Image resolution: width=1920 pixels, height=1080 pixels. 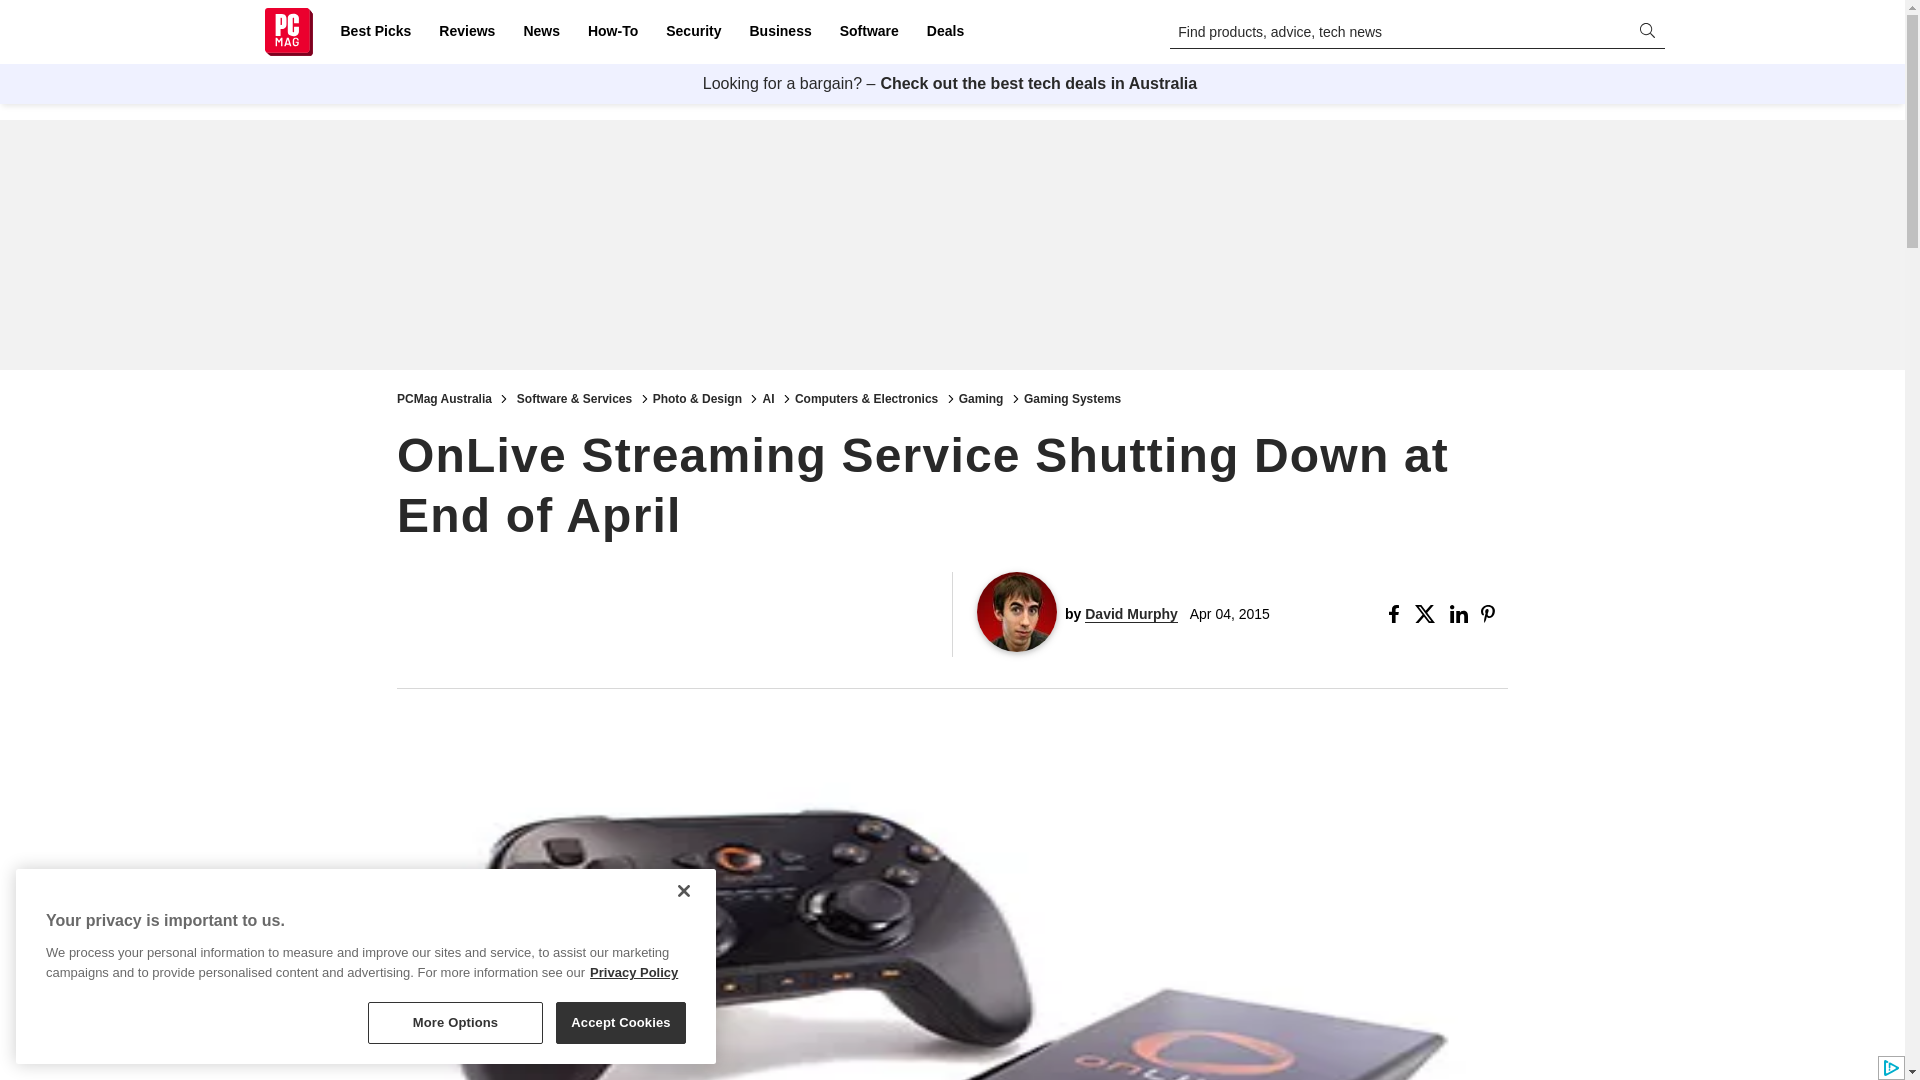 I want to click on Reviews, so click(x=466, y=32).